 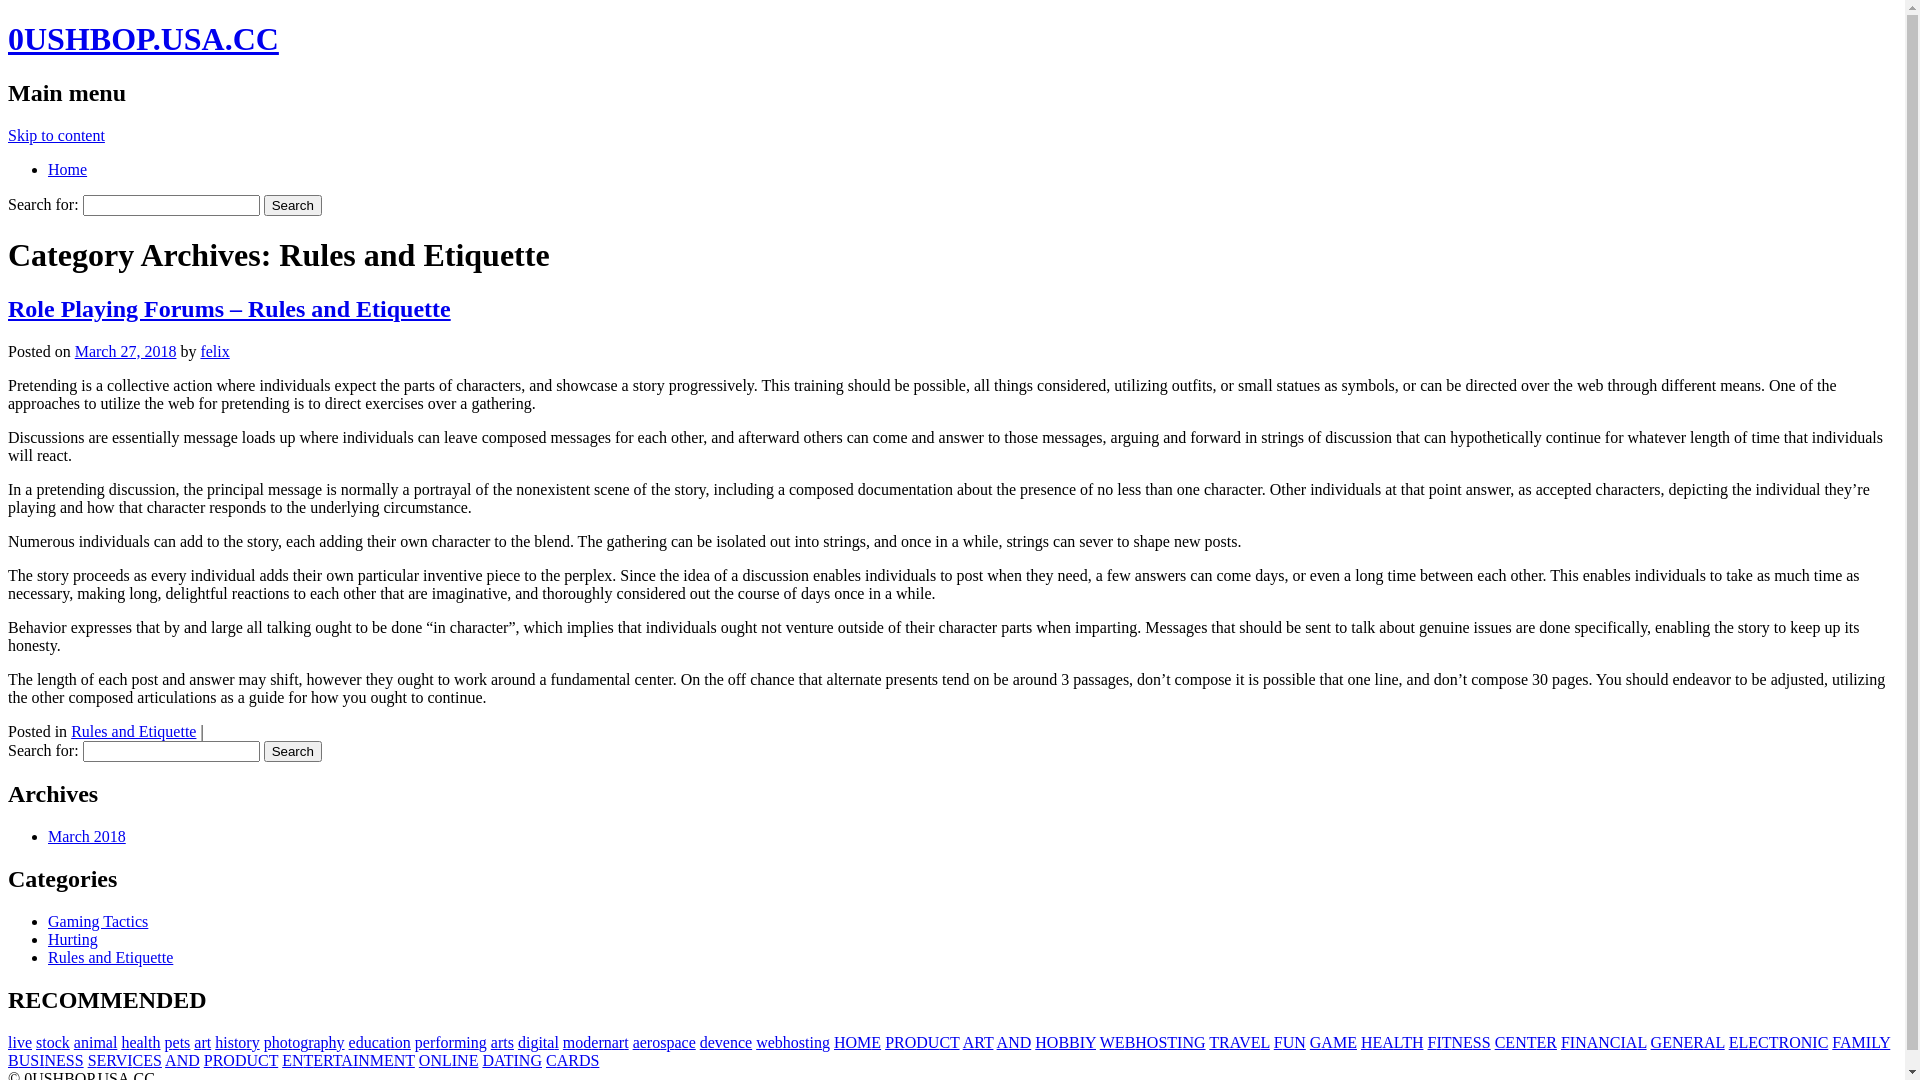 I want to click on T, so click(x=509, y=1060).